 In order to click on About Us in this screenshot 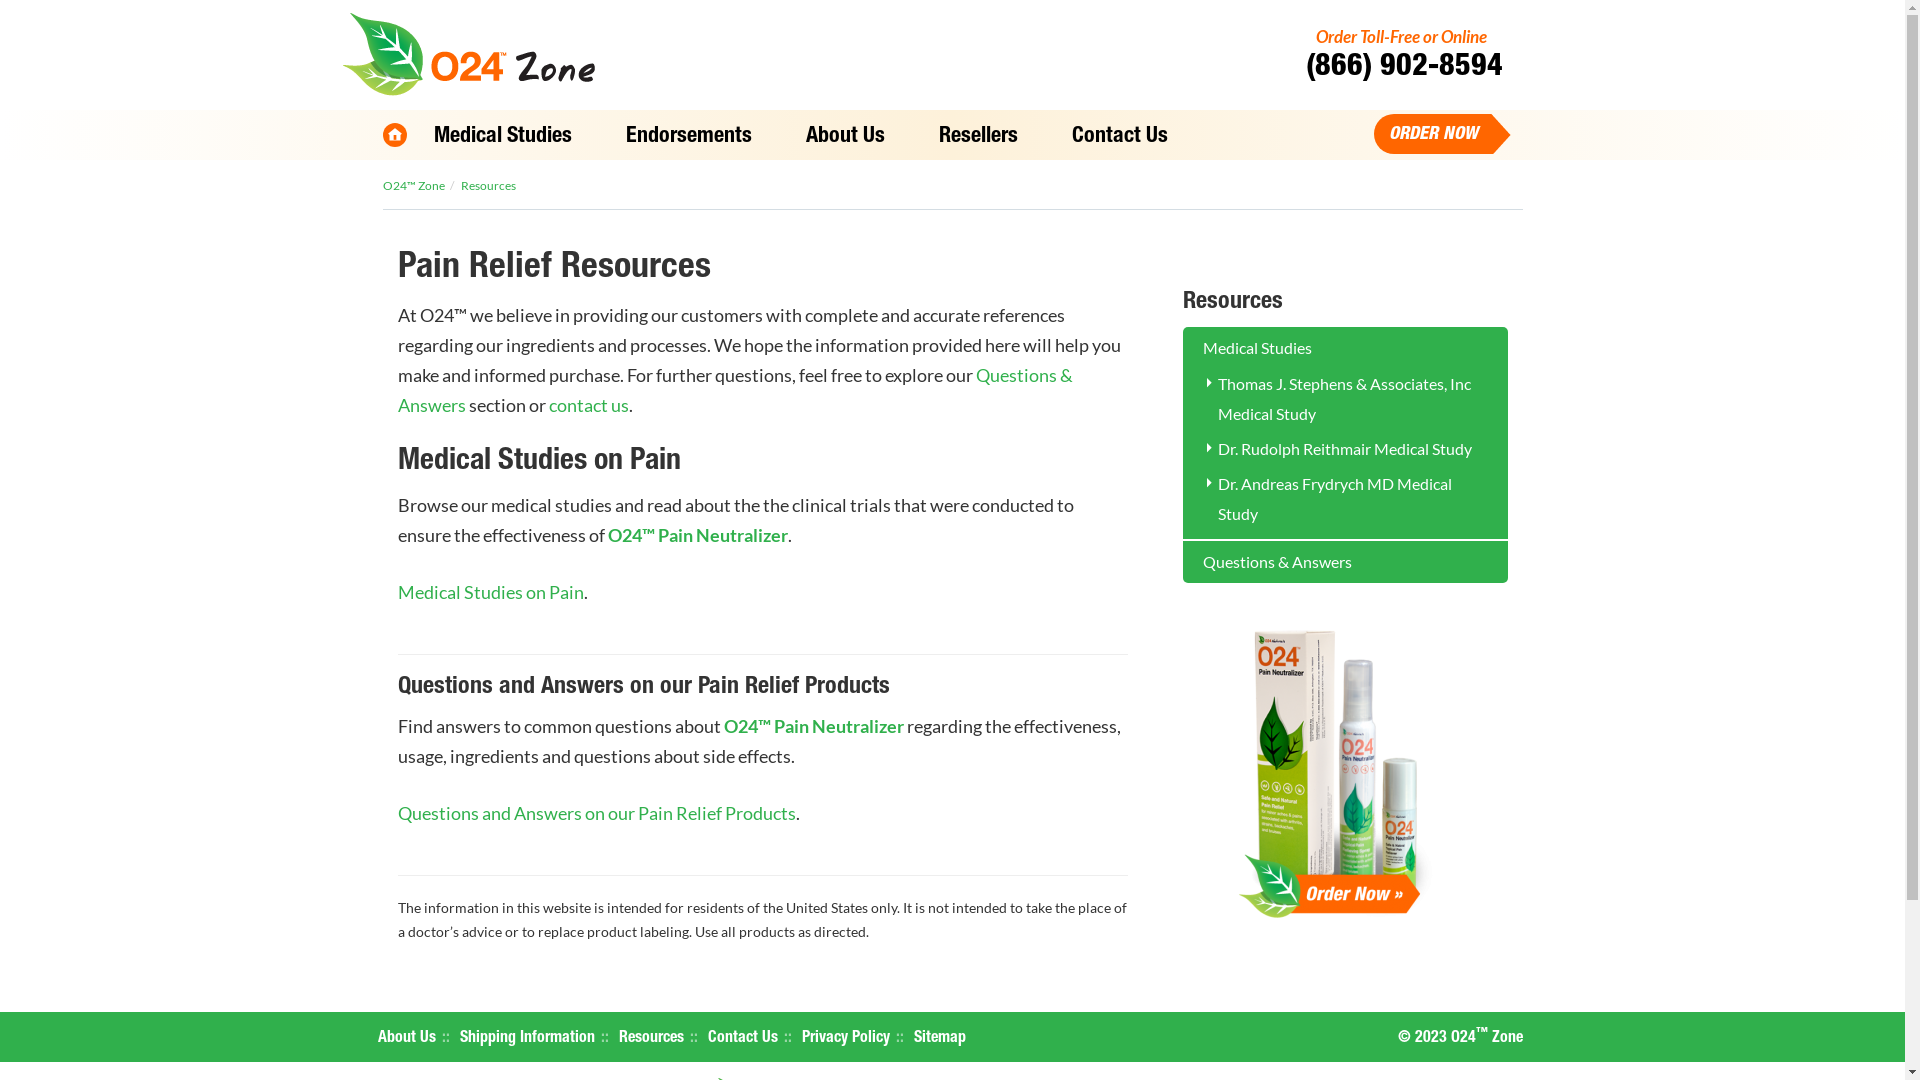, I will do `click(844, 138)`.